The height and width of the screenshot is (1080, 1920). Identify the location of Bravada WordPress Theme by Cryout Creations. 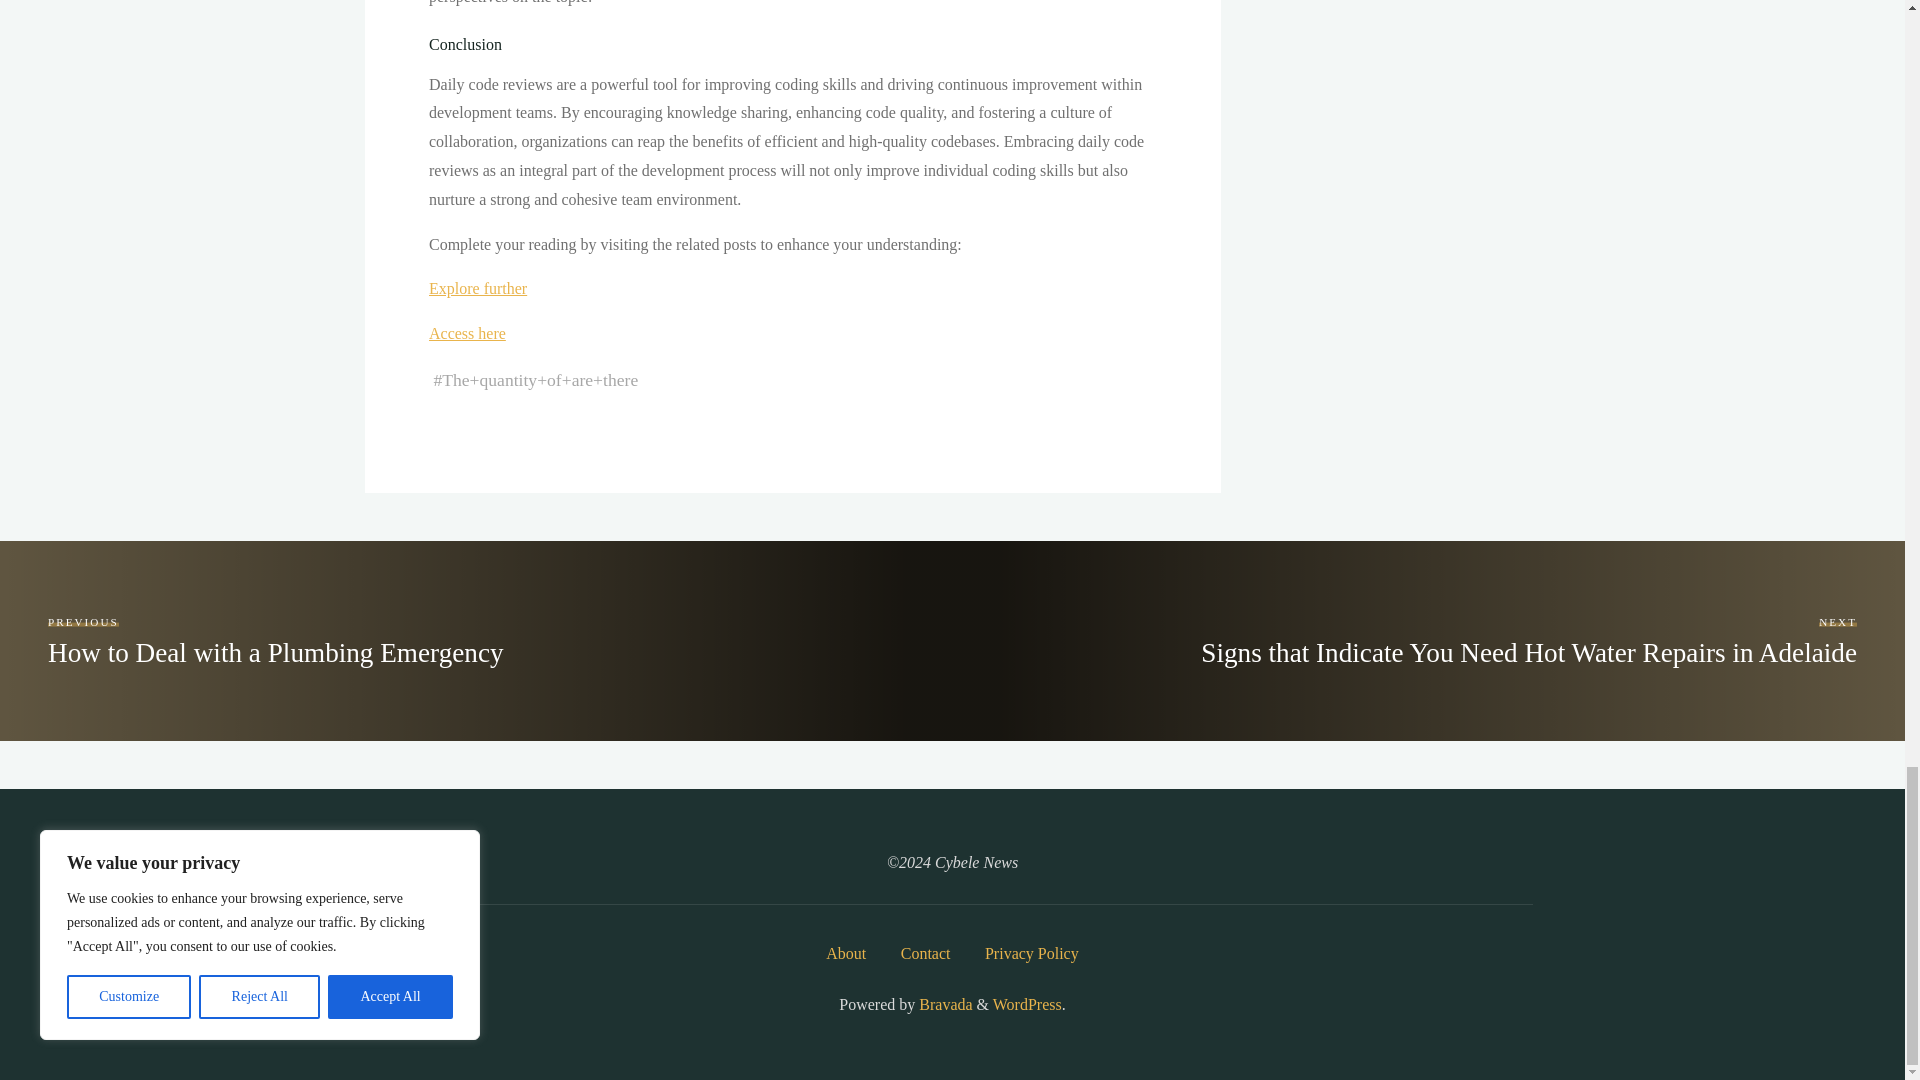
(943, 1004).